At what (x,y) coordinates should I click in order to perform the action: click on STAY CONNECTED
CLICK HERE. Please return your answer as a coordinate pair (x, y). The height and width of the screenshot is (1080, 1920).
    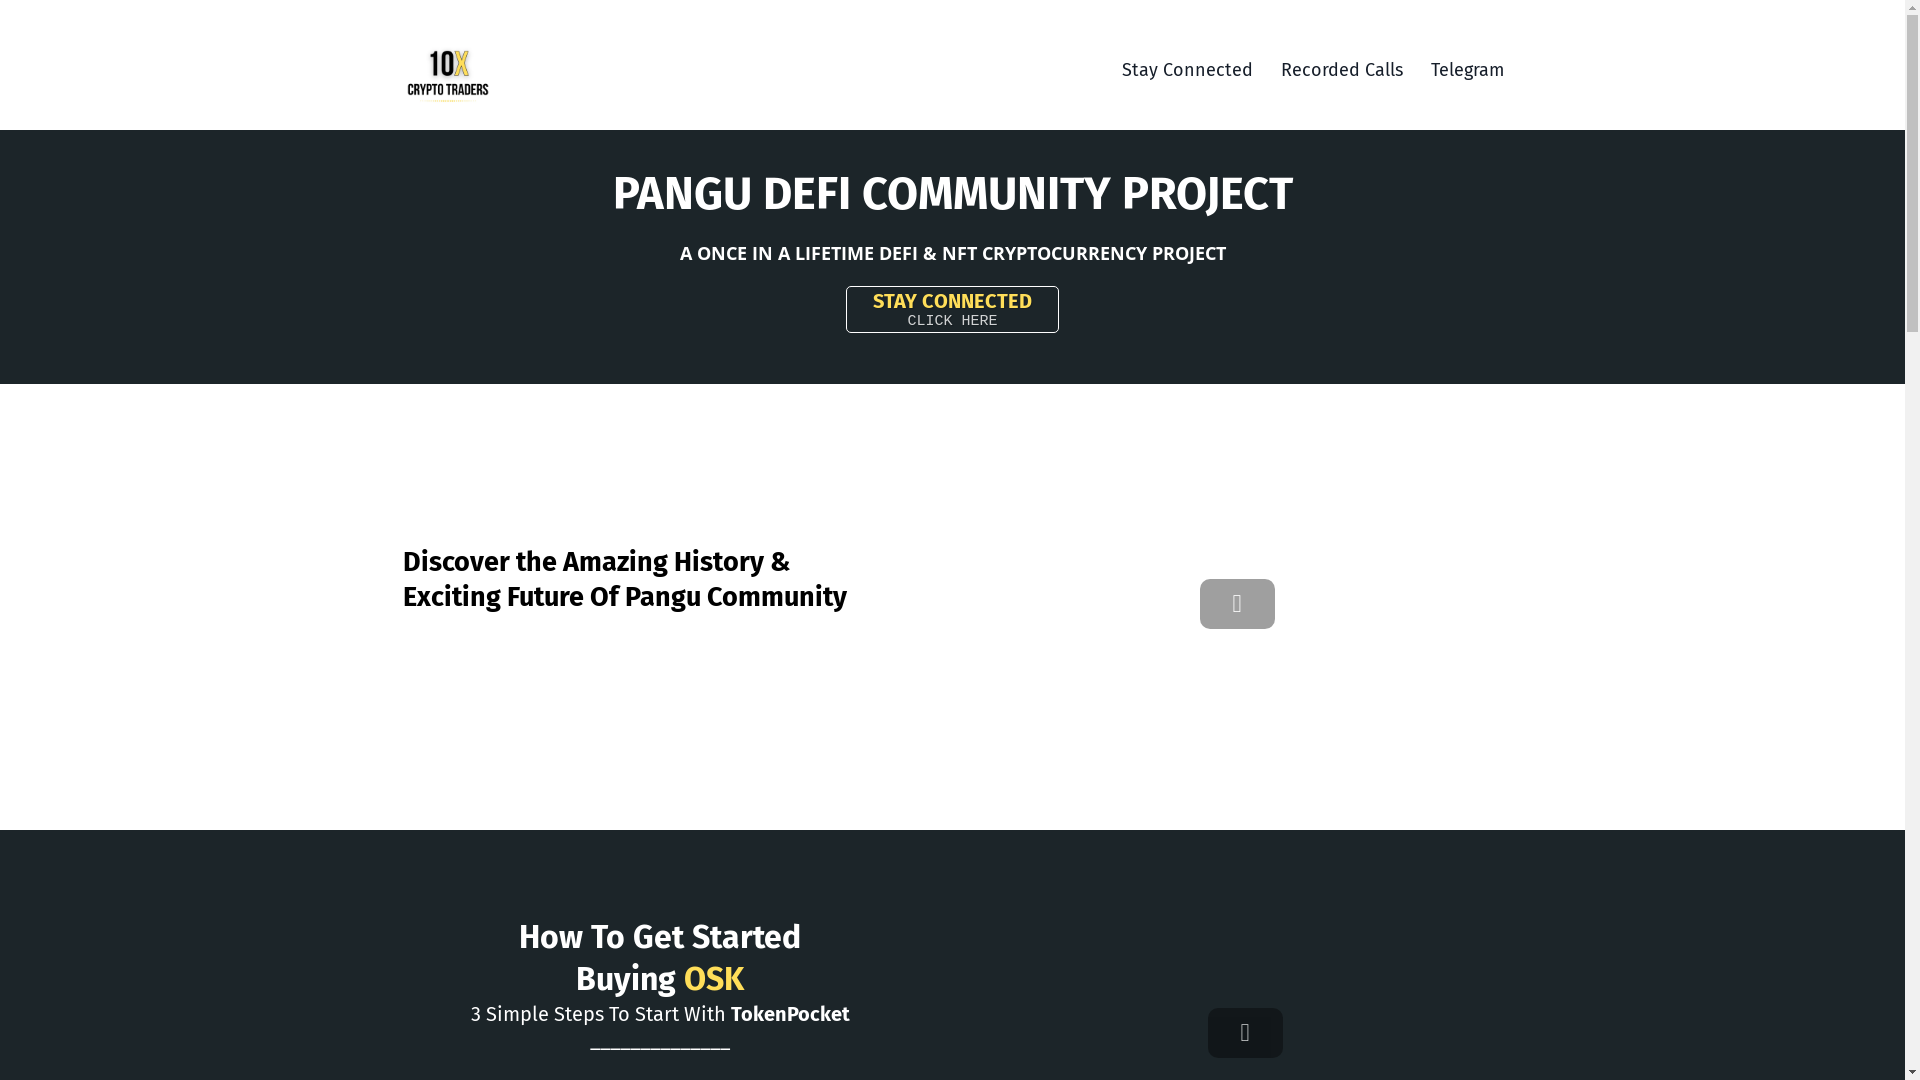
    Looking at the image, I should click on (952, 310).